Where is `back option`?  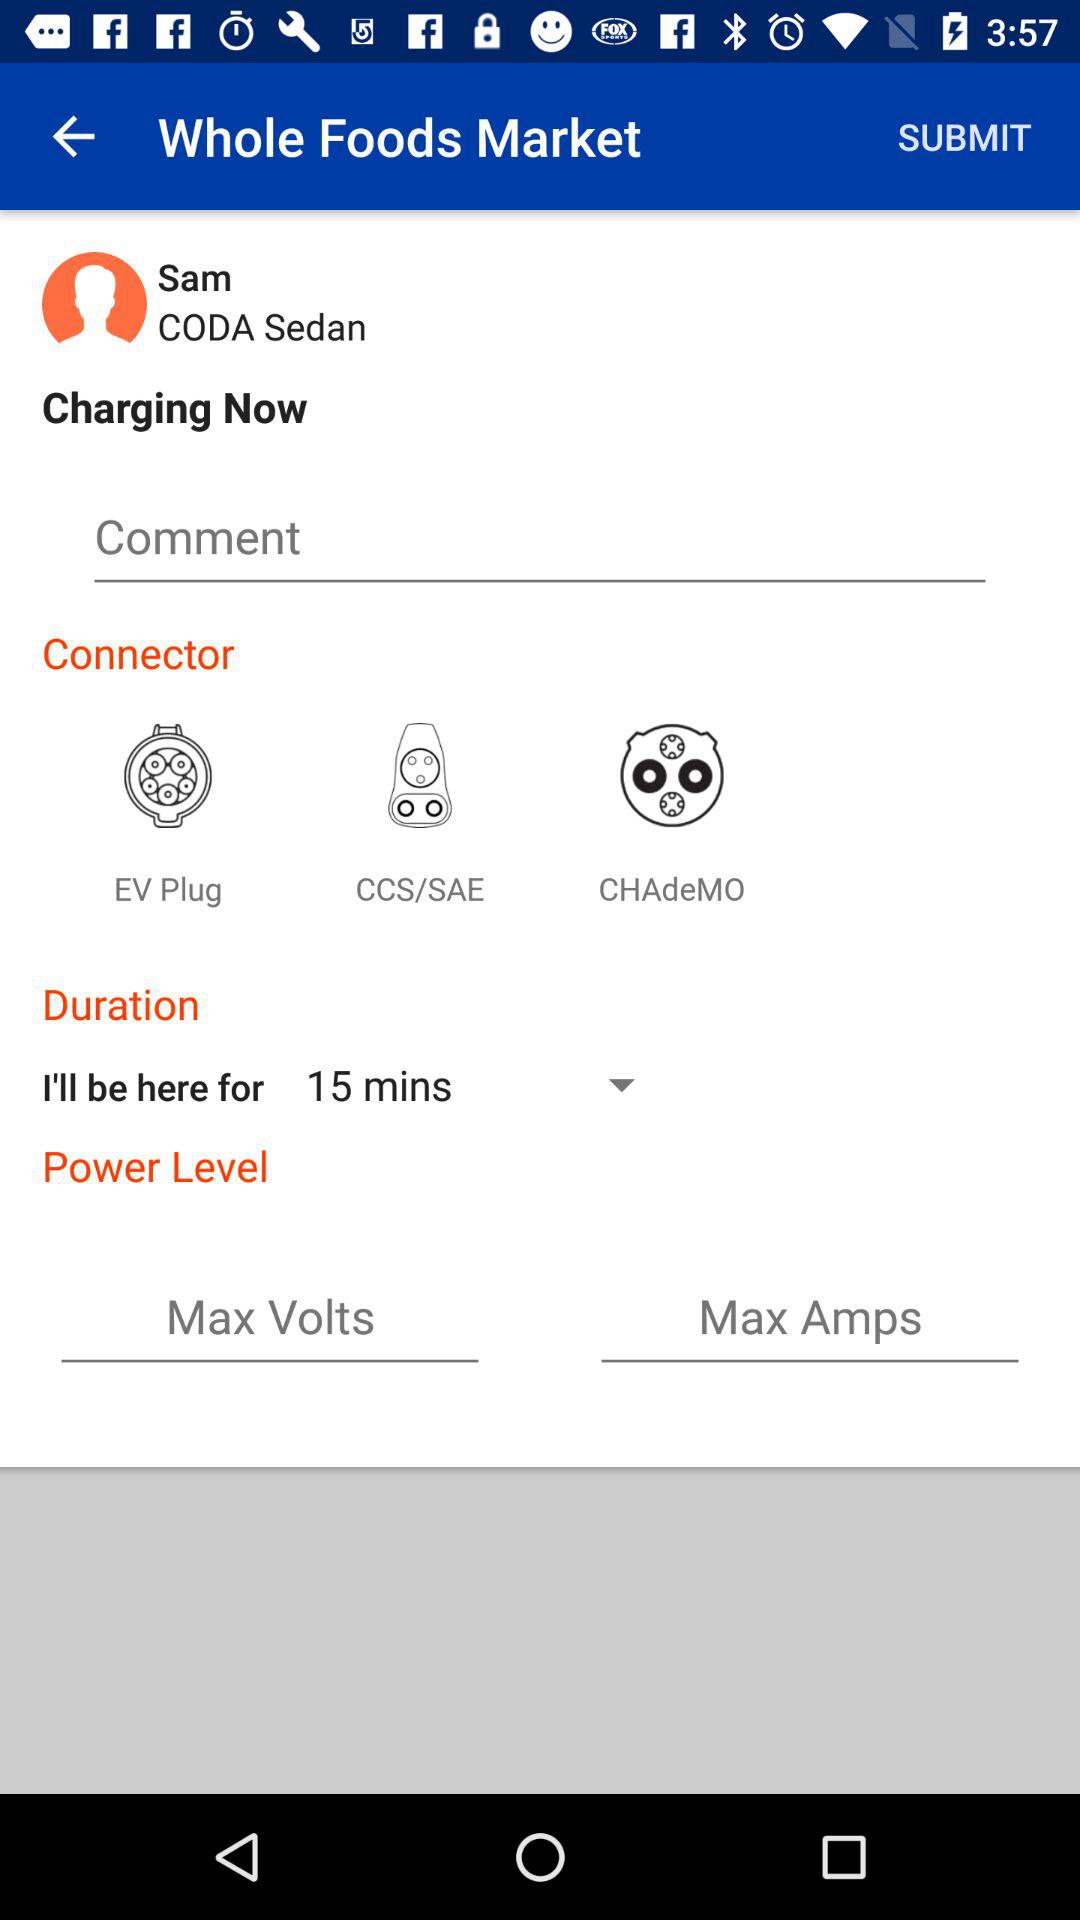 back option is located at coordinates (74, 136).